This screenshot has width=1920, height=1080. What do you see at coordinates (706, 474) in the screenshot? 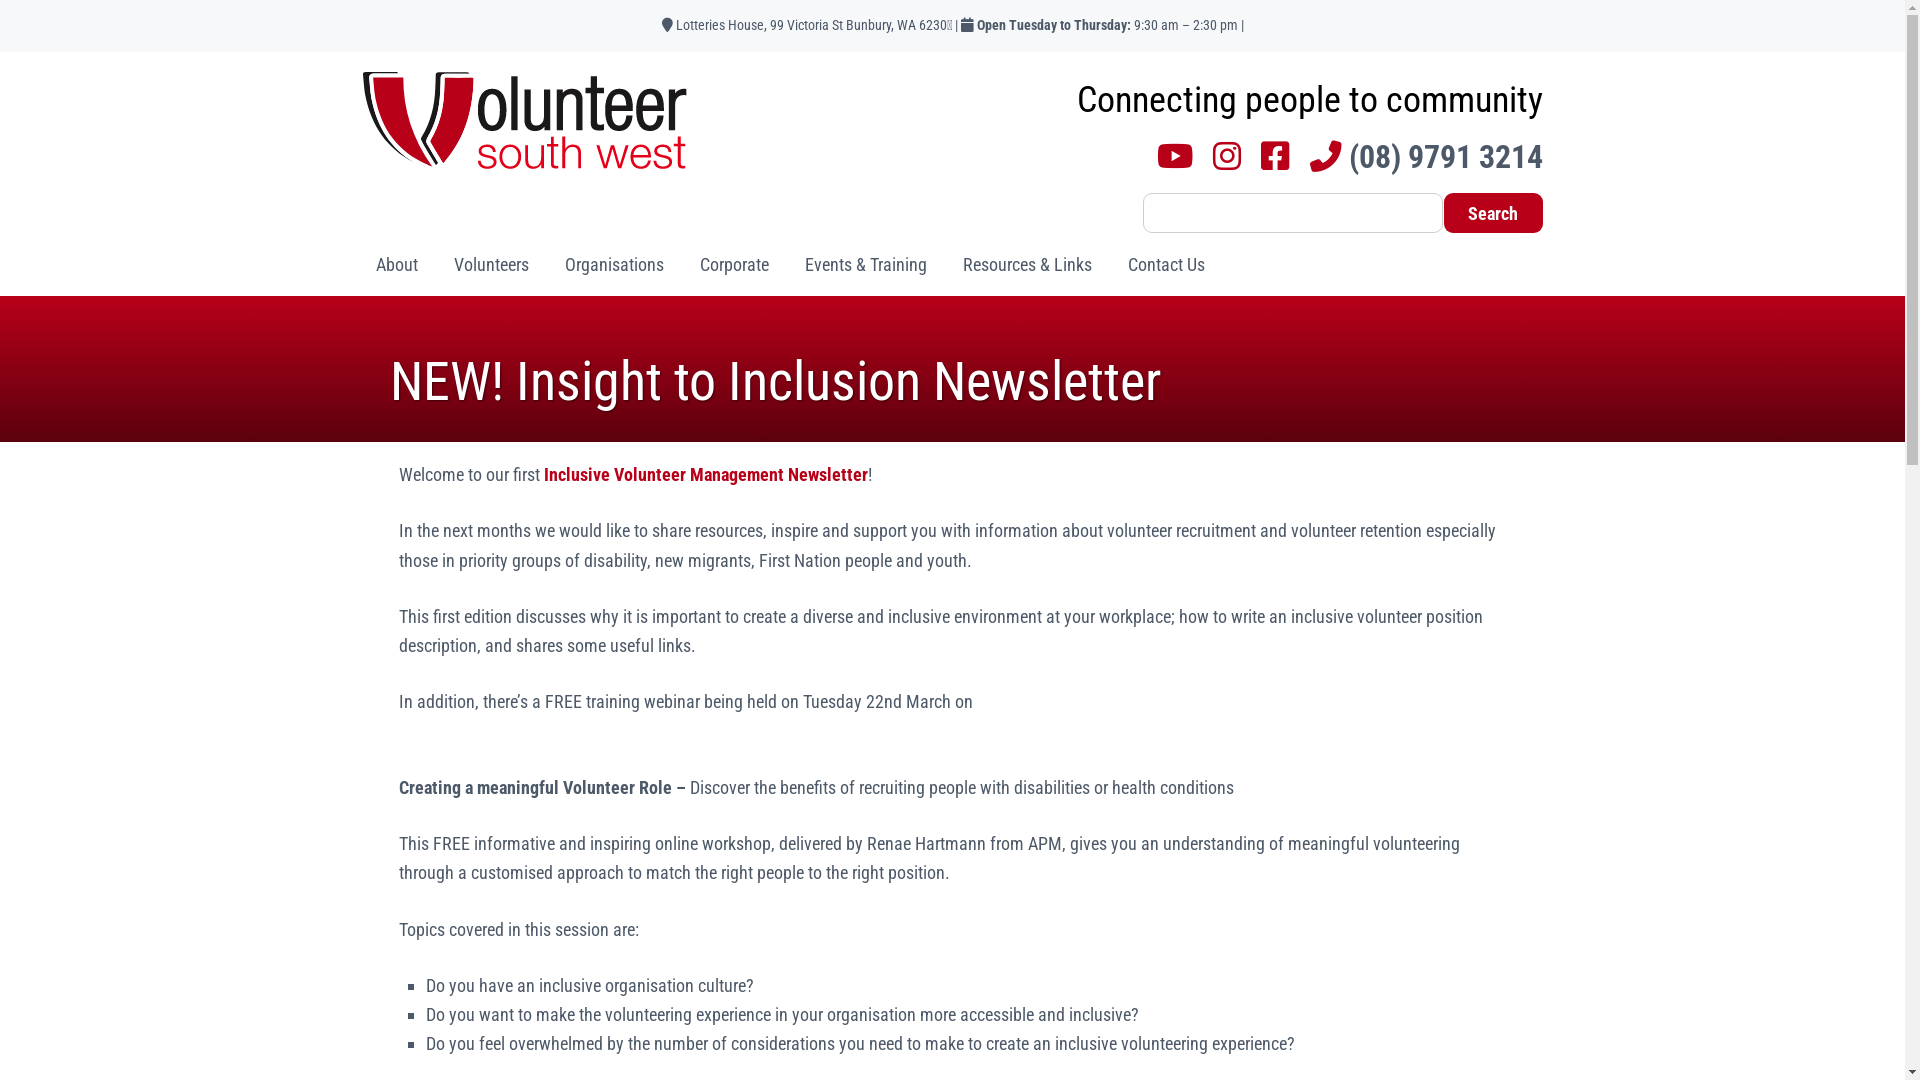
I see `Inclusive Volunteer Management Newsletter` at bounding box center [706, 474].